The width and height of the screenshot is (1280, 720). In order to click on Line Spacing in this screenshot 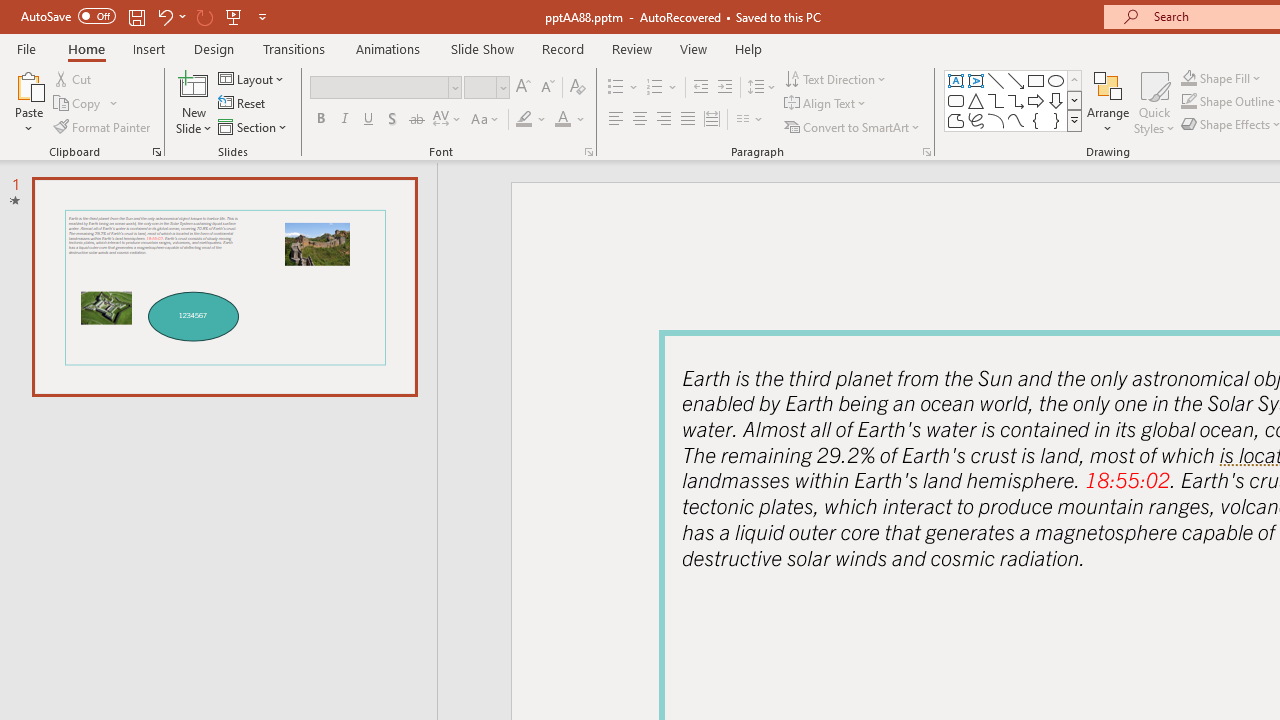, I will do `click(762, 88)`.